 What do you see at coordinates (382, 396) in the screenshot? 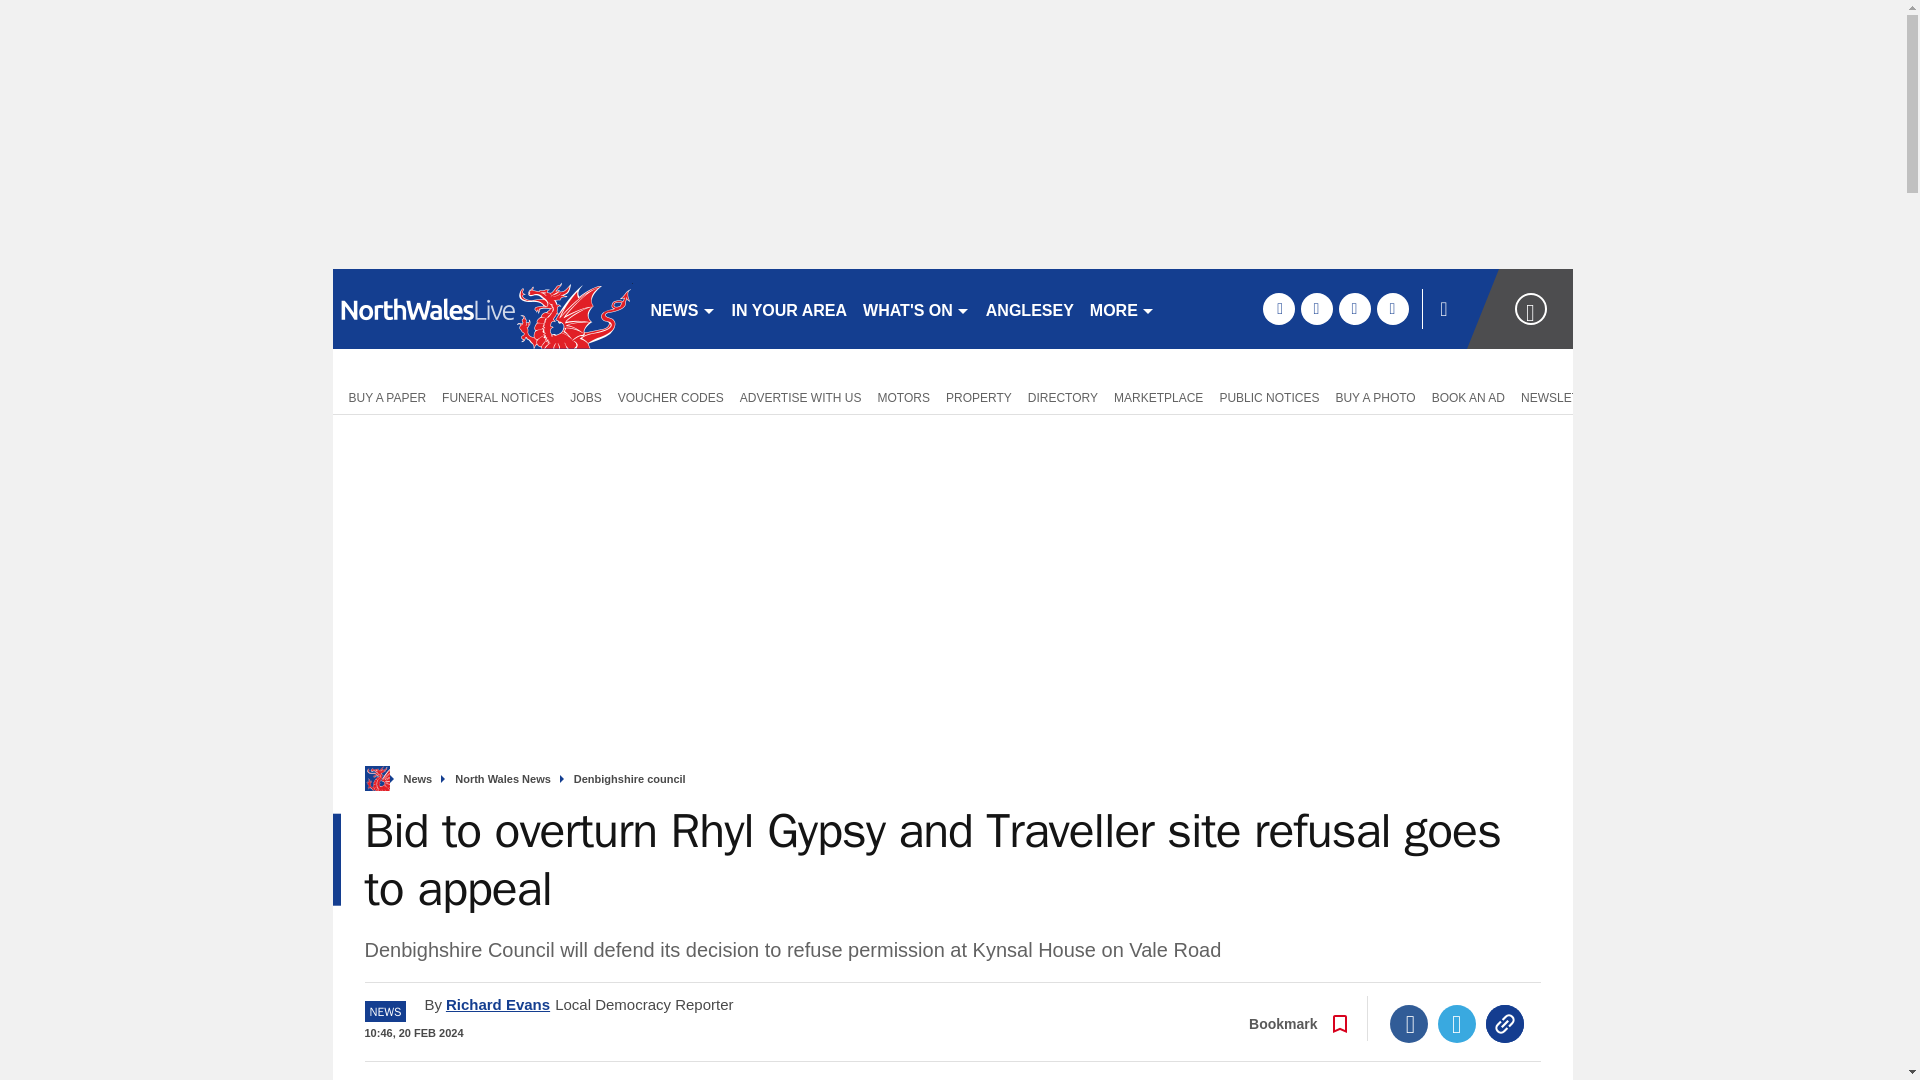
I see `BUY A PAPER` at bounding box center [382, 396].